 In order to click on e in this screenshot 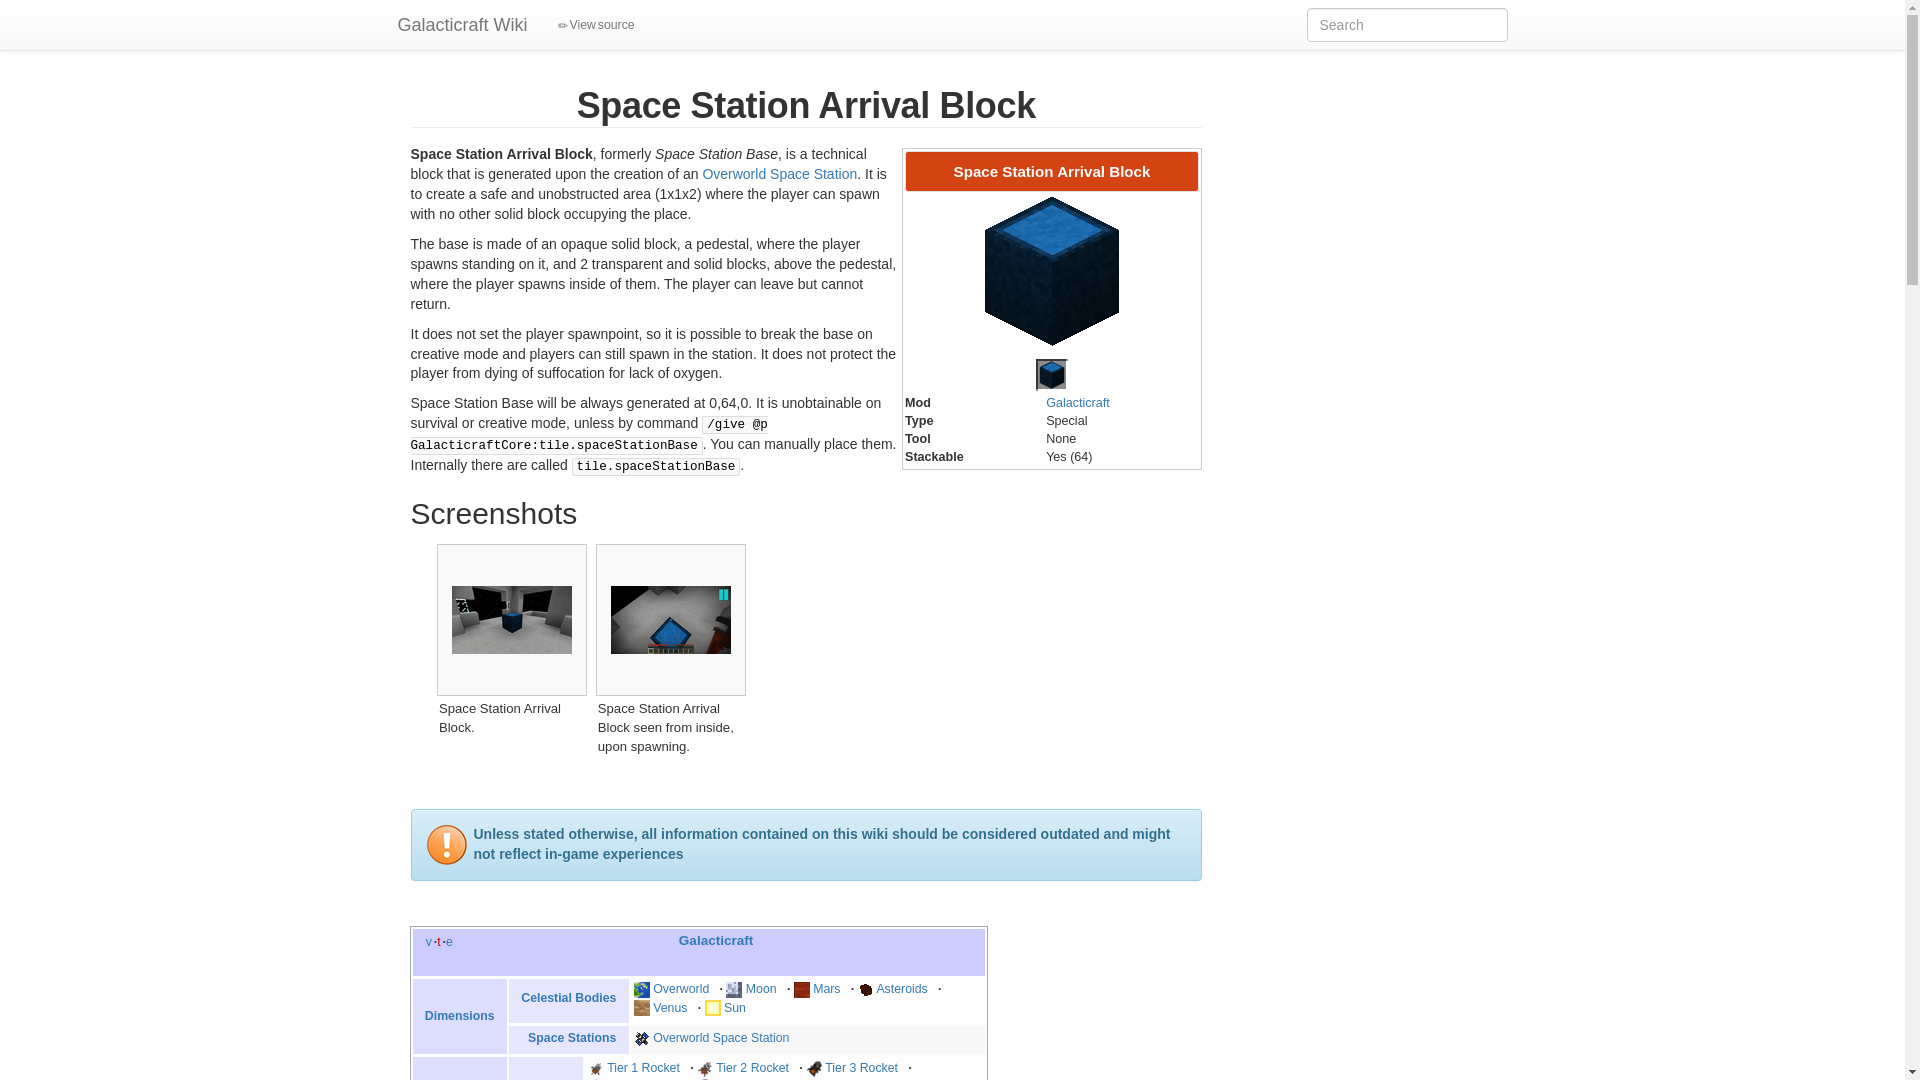, I will do `click(449, 942)`.